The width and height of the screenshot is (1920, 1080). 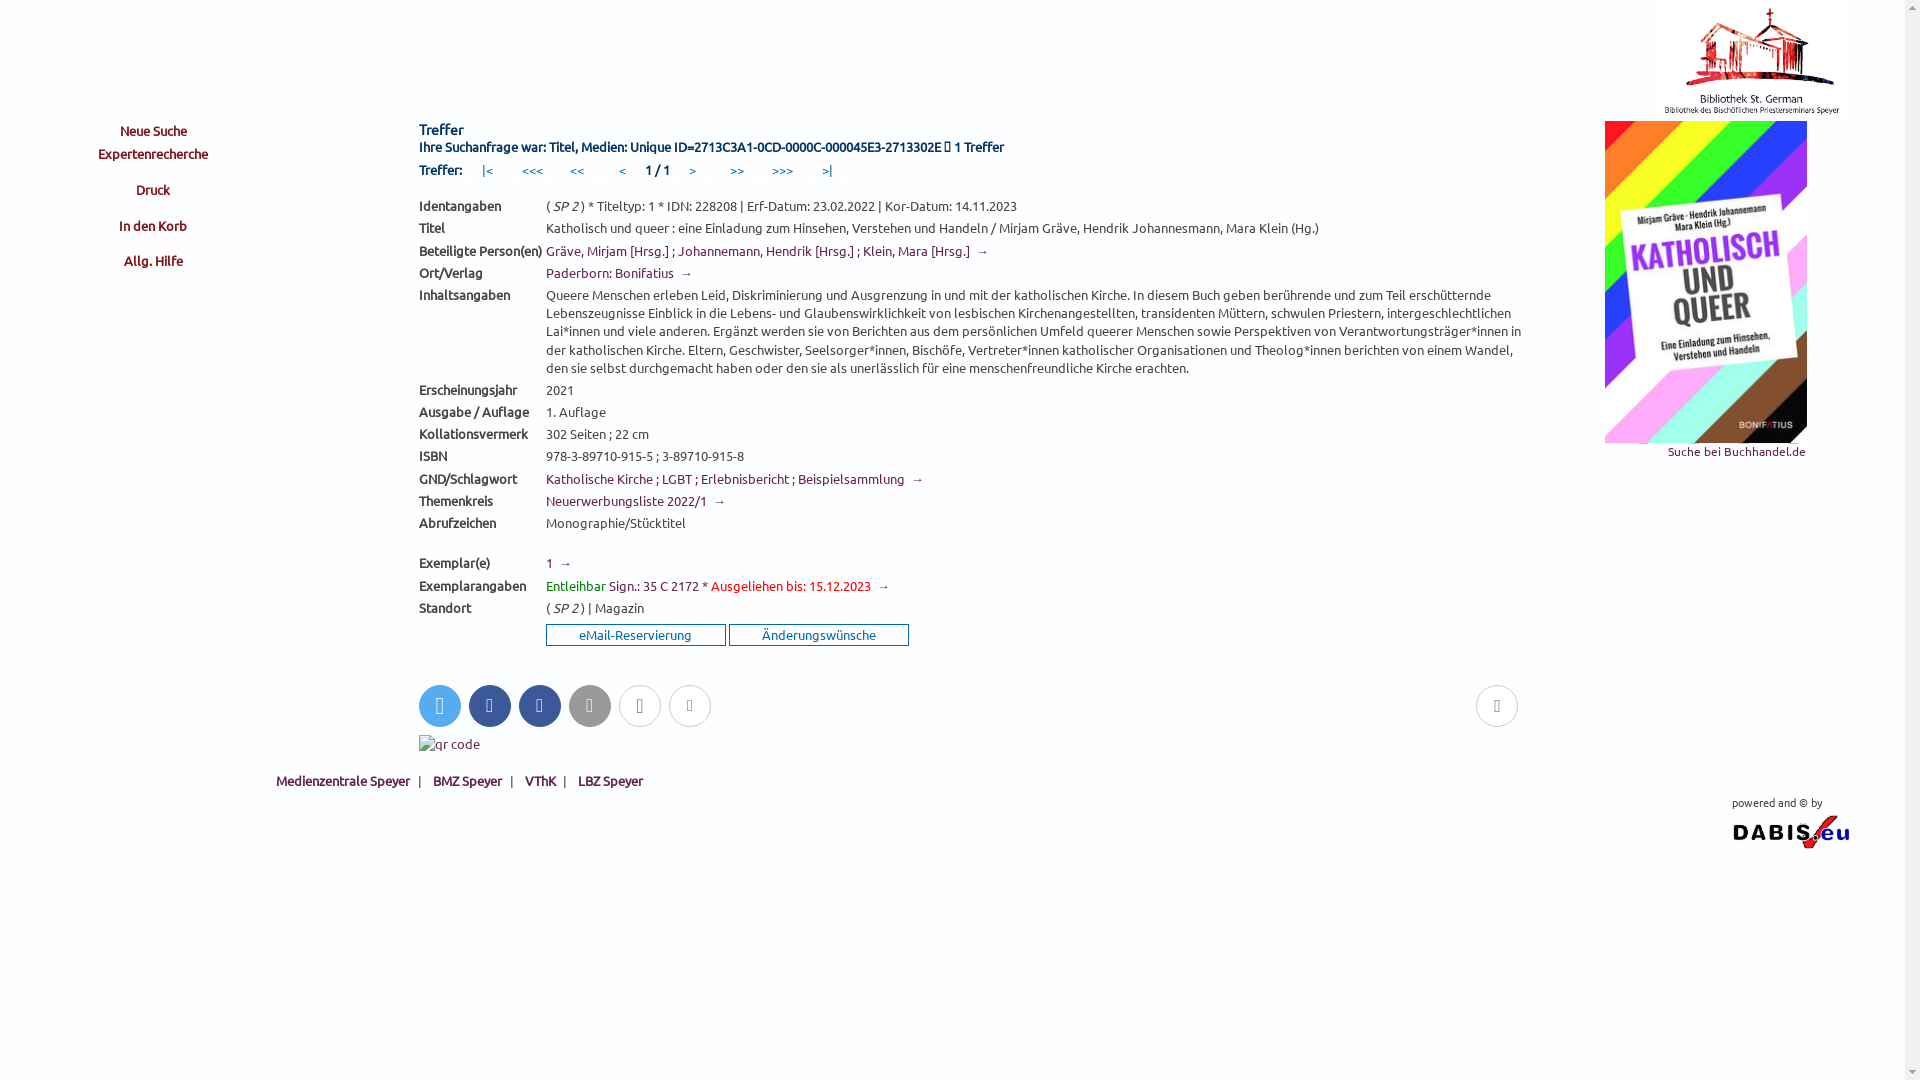 I want to click on SP 2, so click(x=566, y=608).